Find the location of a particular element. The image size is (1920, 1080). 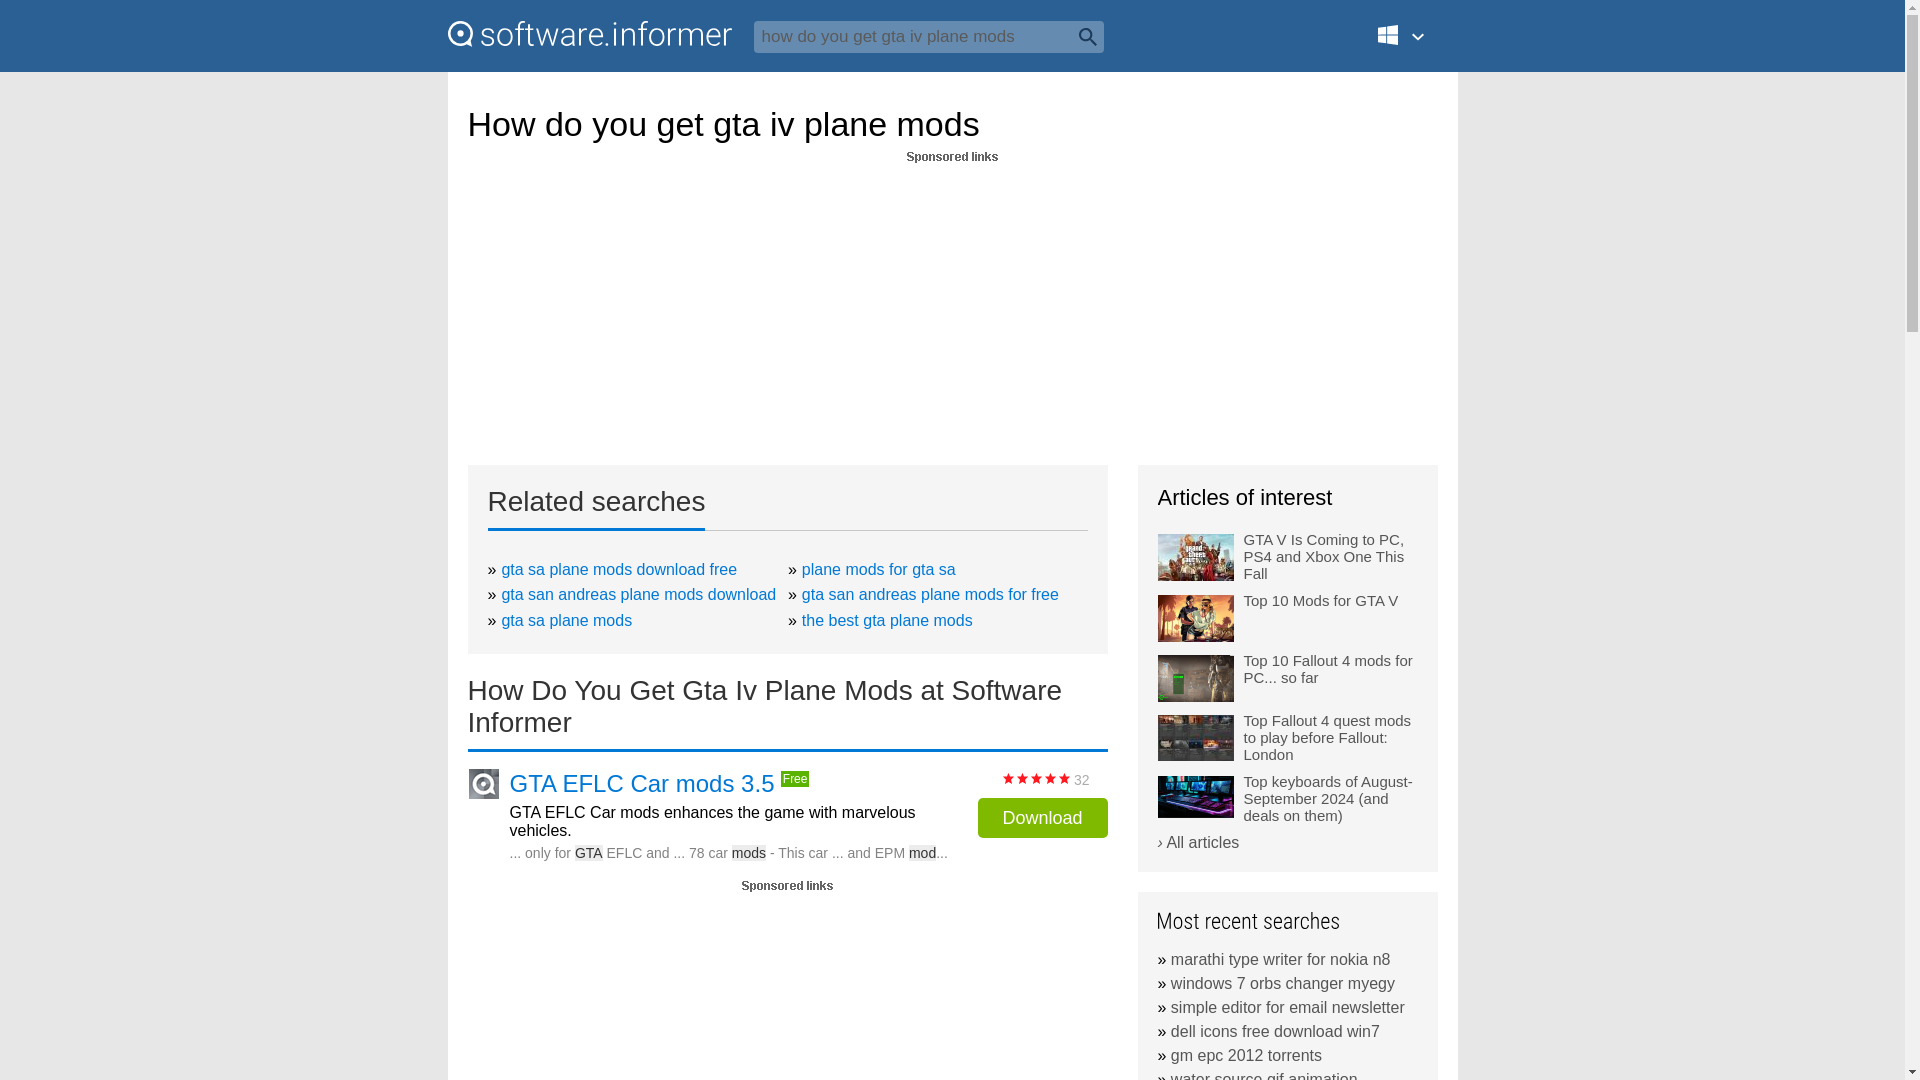

the best gta plane mods is located at coordinates (888, 620).